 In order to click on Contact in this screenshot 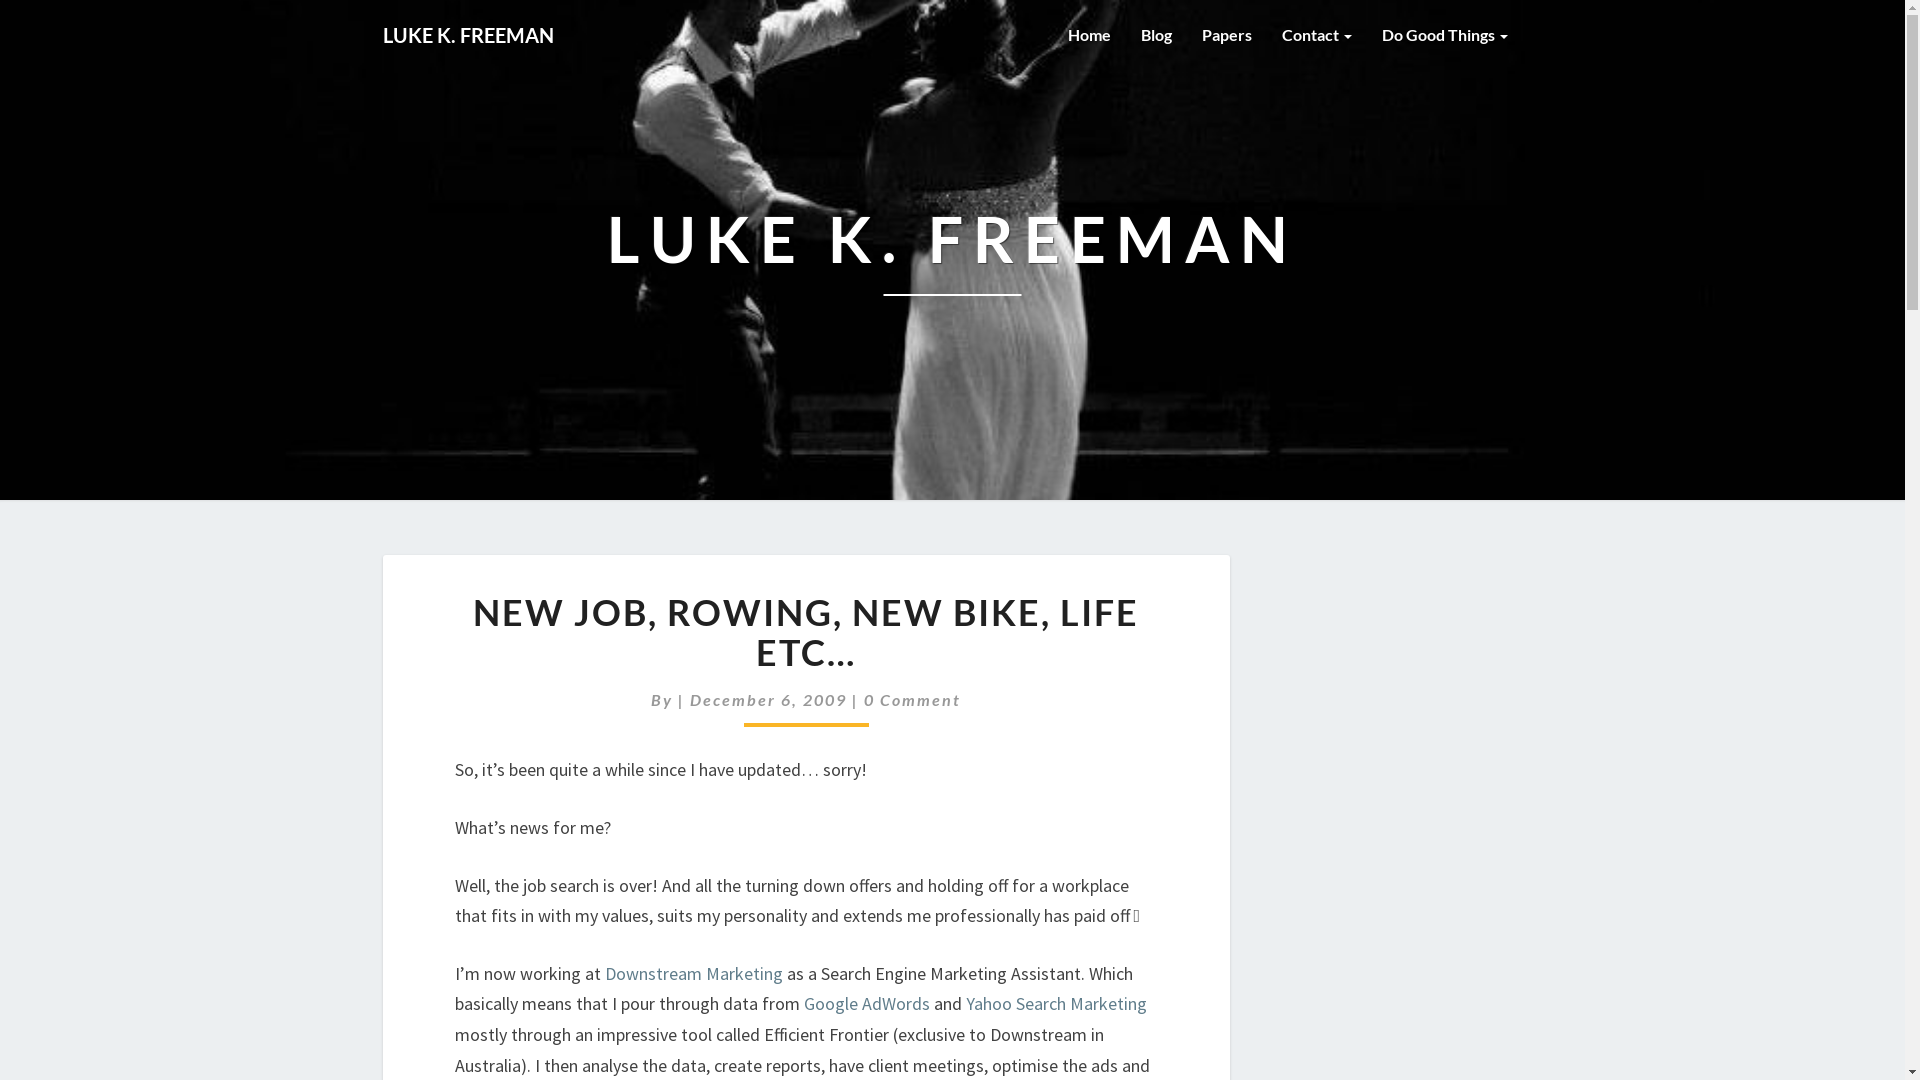, I will do `click(1316, 35)`.